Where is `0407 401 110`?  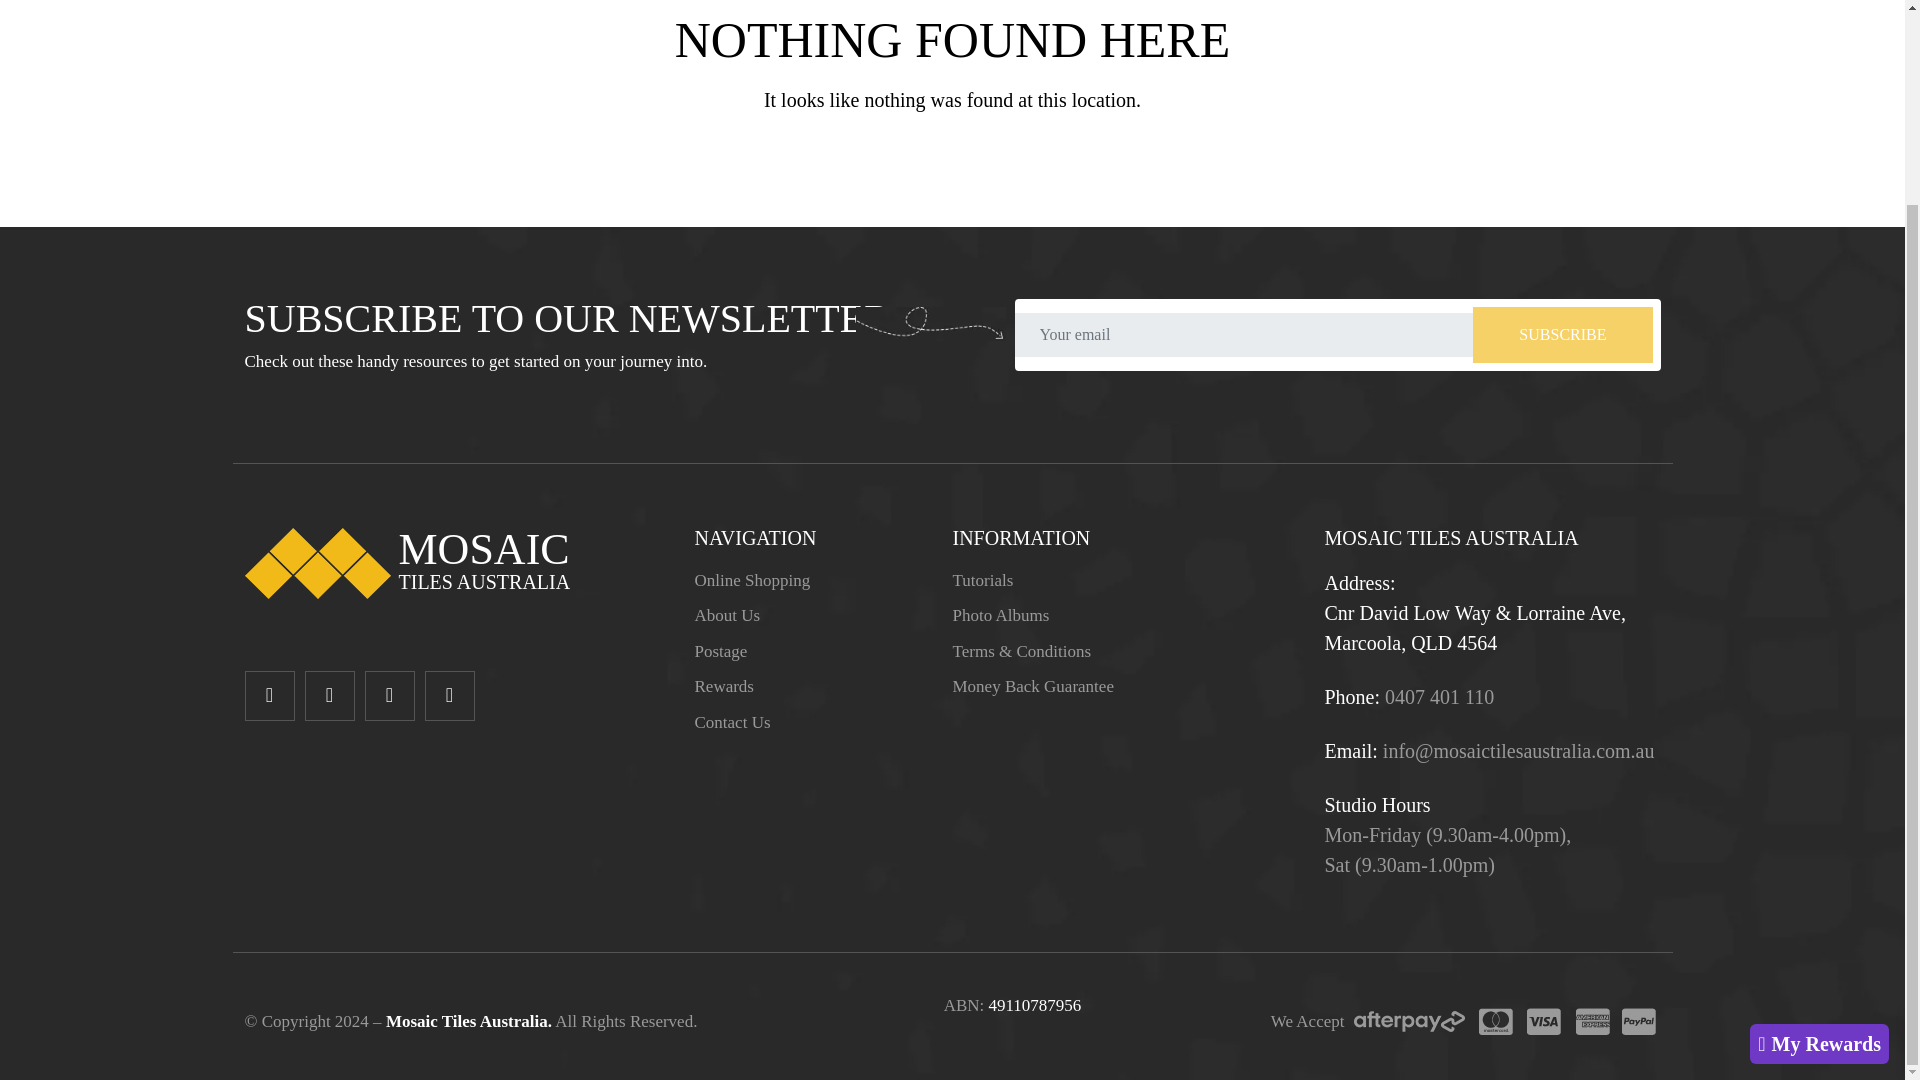 0407 401 110 is located at coordinates (1438, 696).